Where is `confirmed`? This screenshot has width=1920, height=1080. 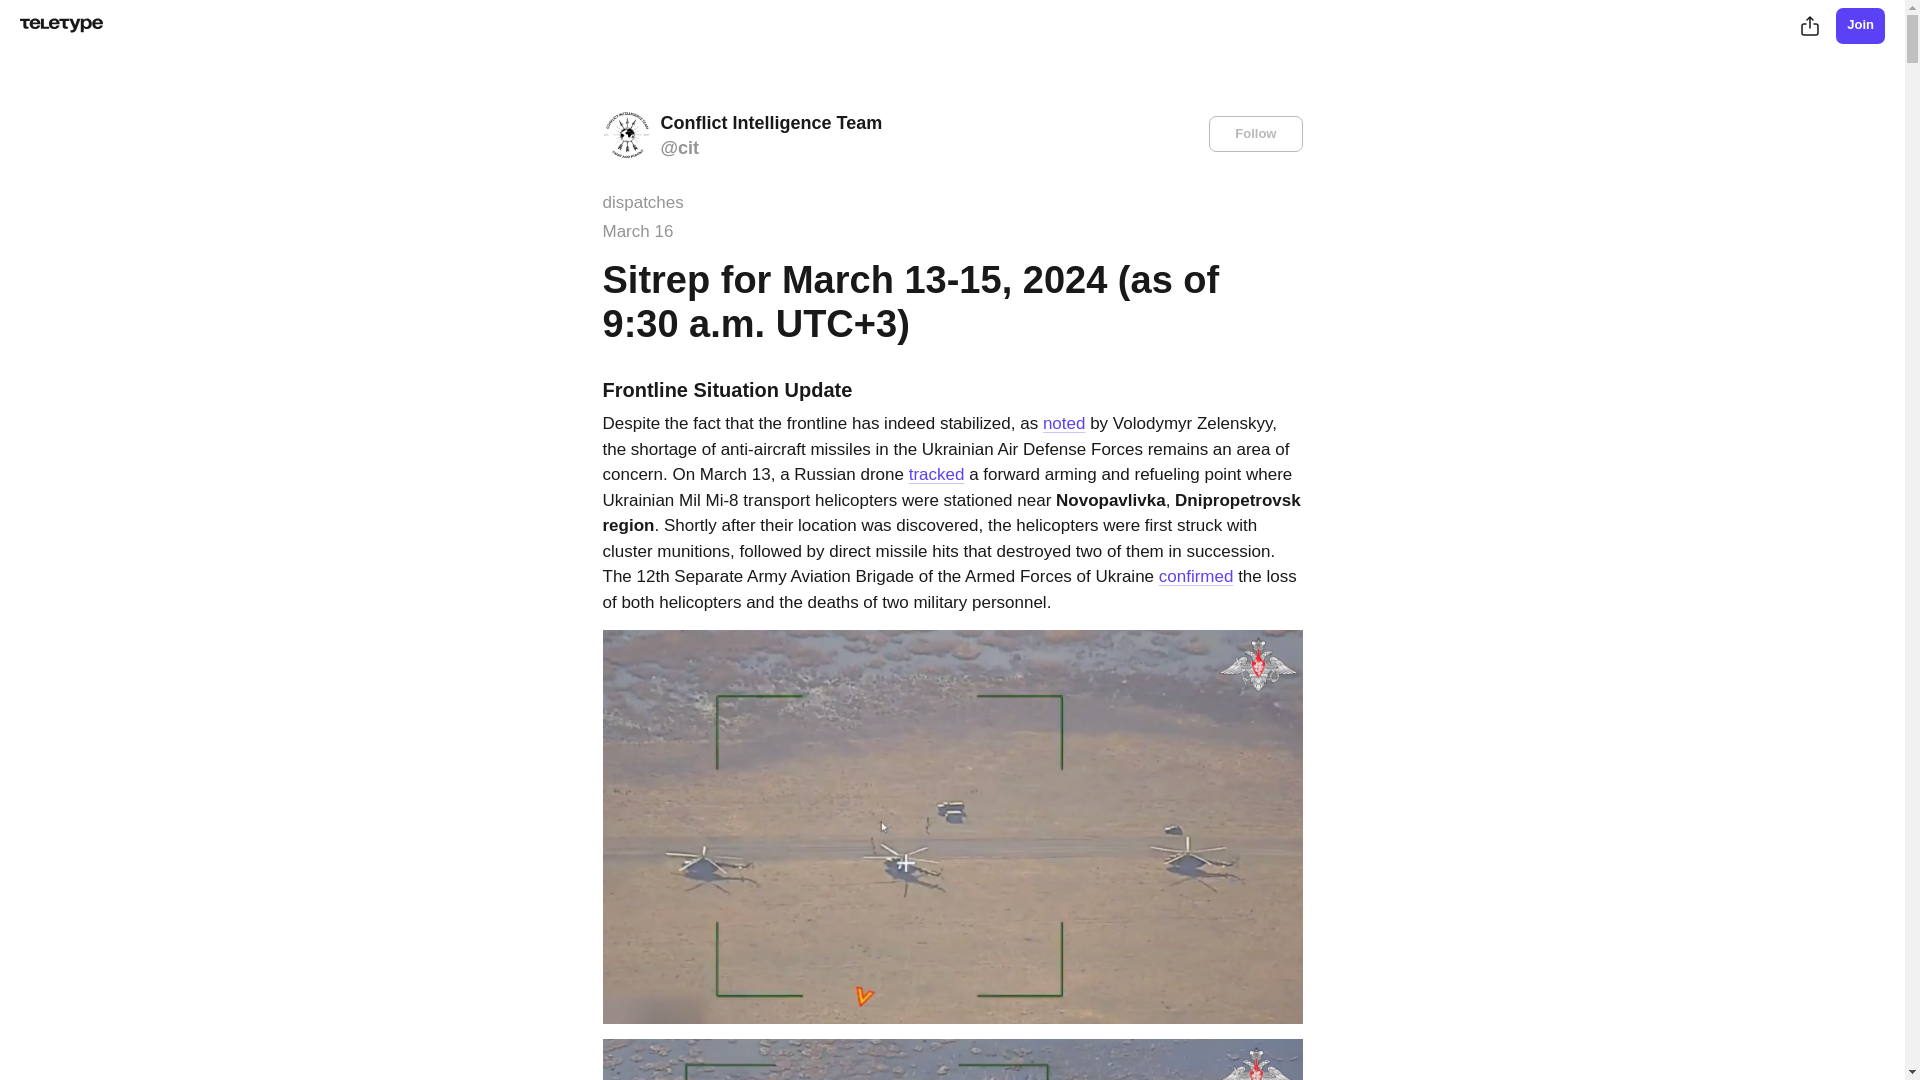 confirmed is located at coordinates (1196, 576).